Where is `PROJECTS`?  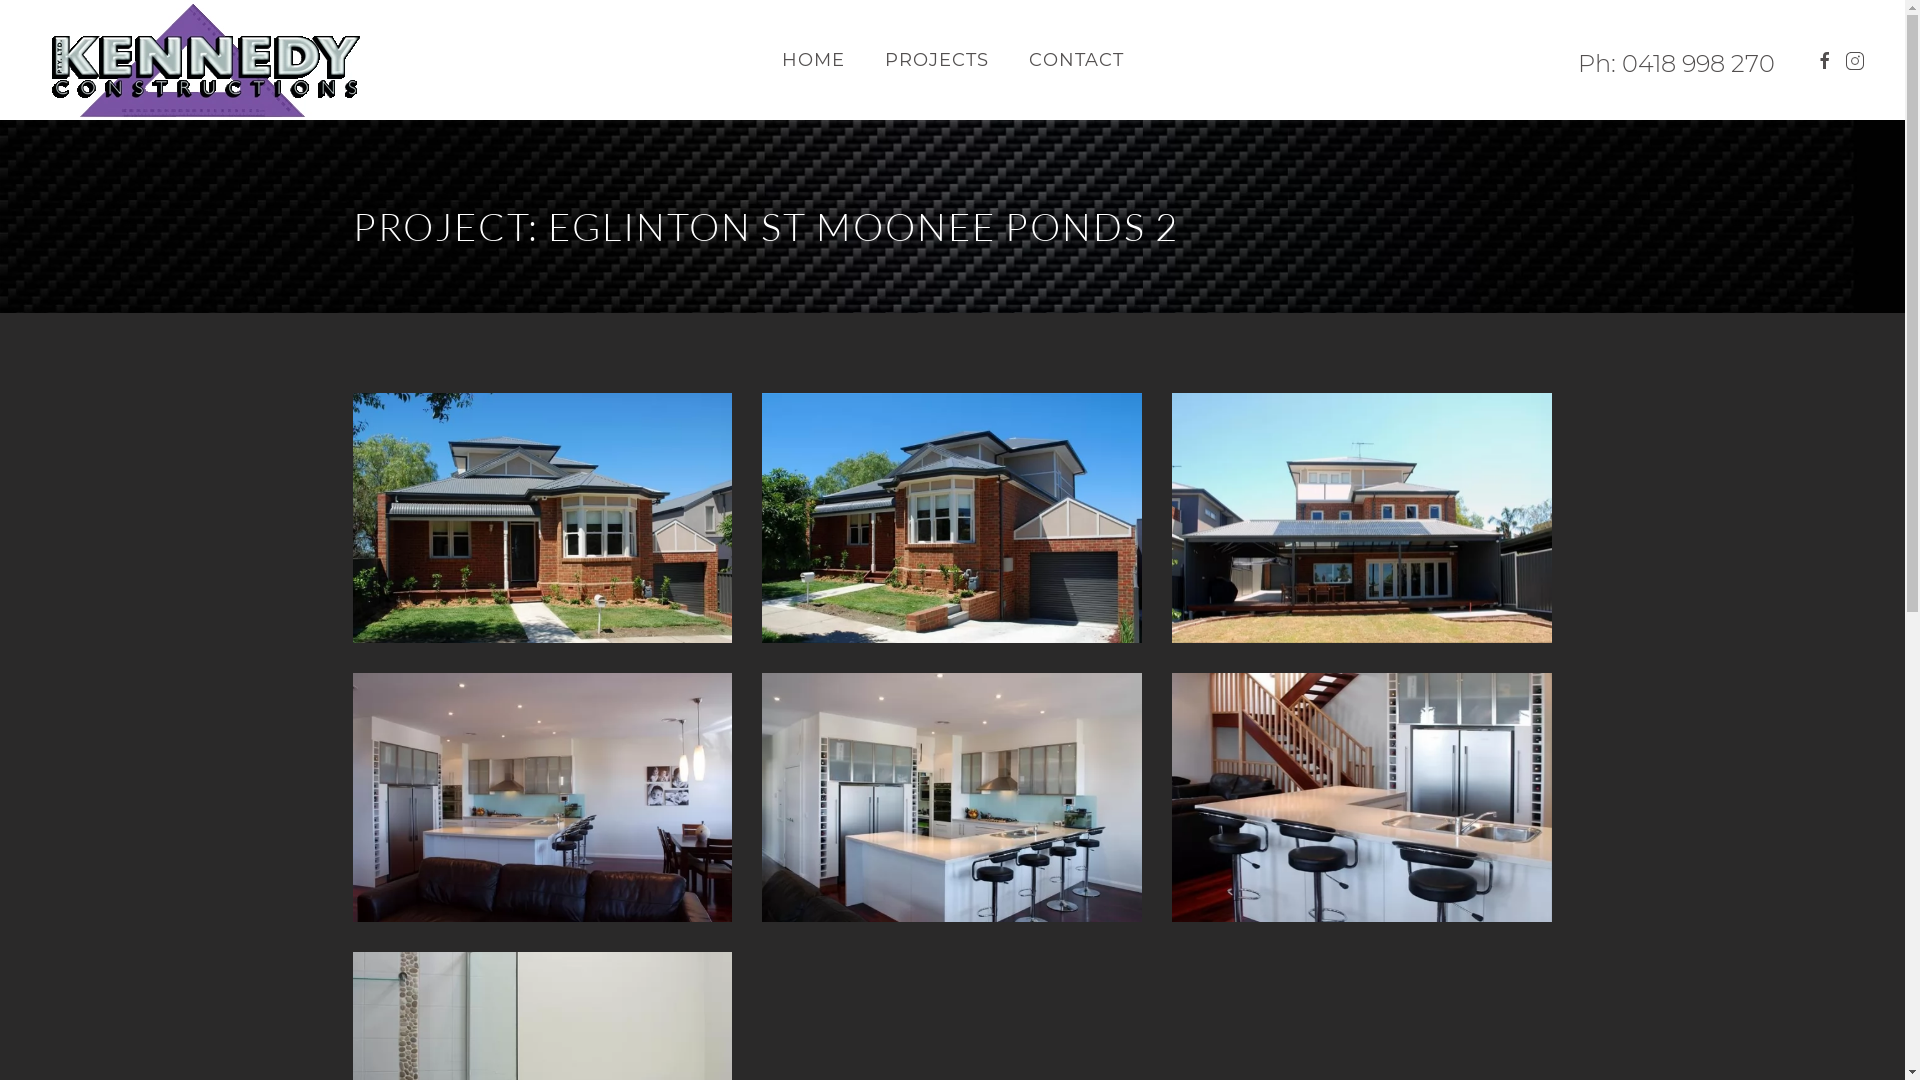
PROJECTS is located at coordinates (936, 60).